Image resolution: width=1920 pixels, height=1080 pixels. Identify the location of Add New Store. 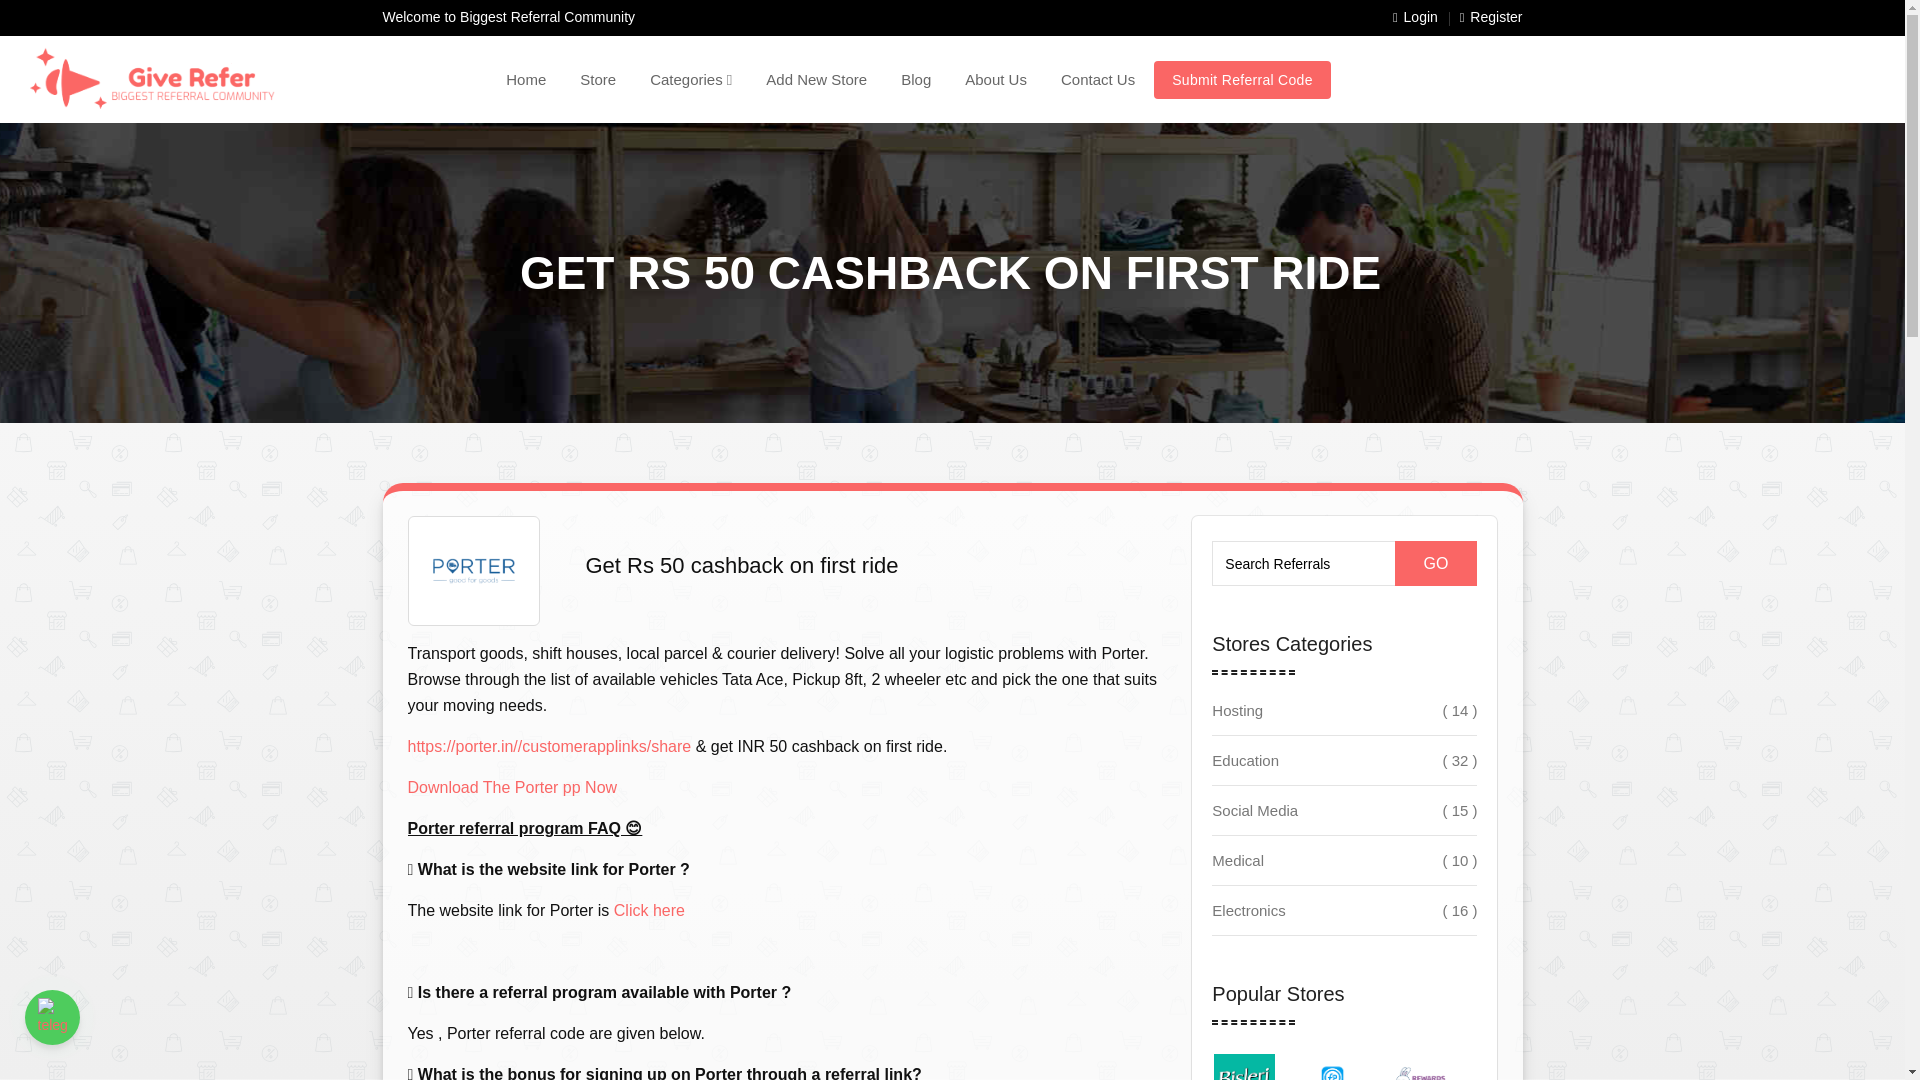
(816, 79).